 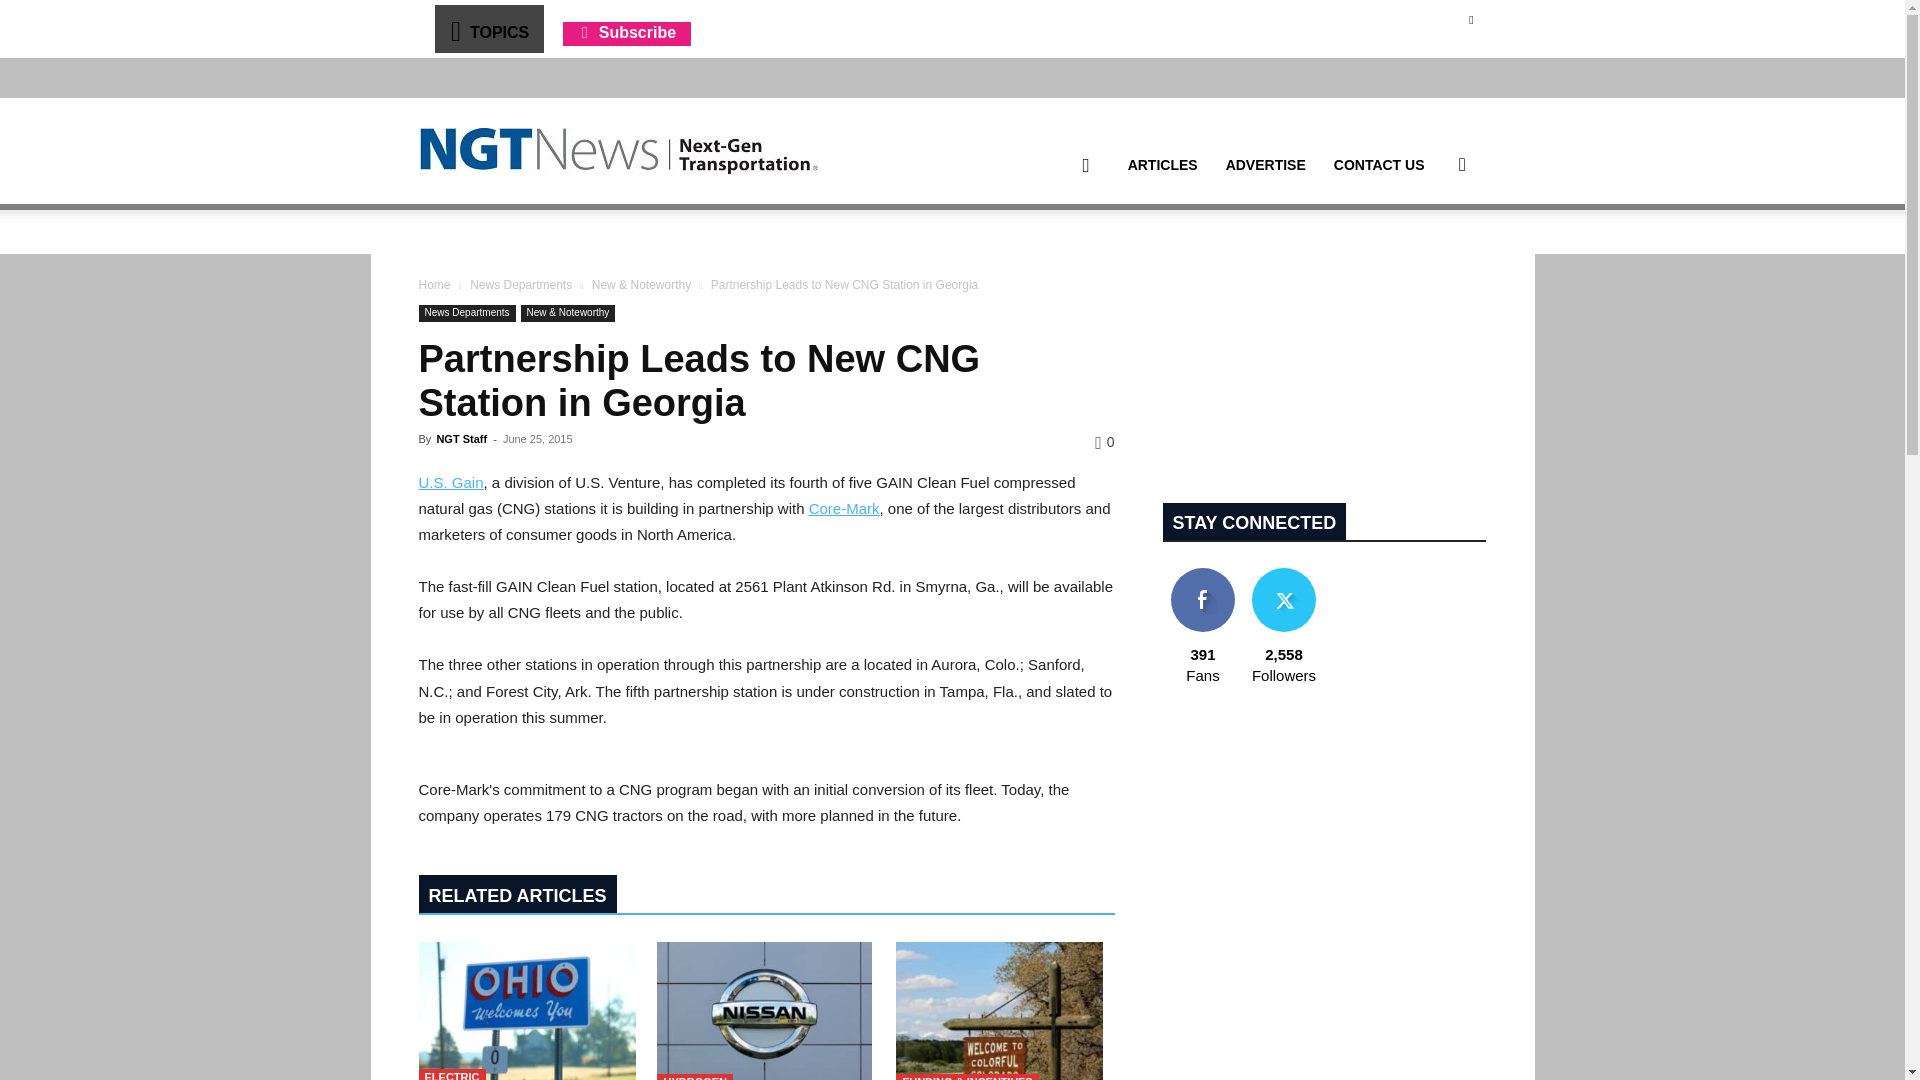 I want to click on Subscribe, so click(x=626, y=32).